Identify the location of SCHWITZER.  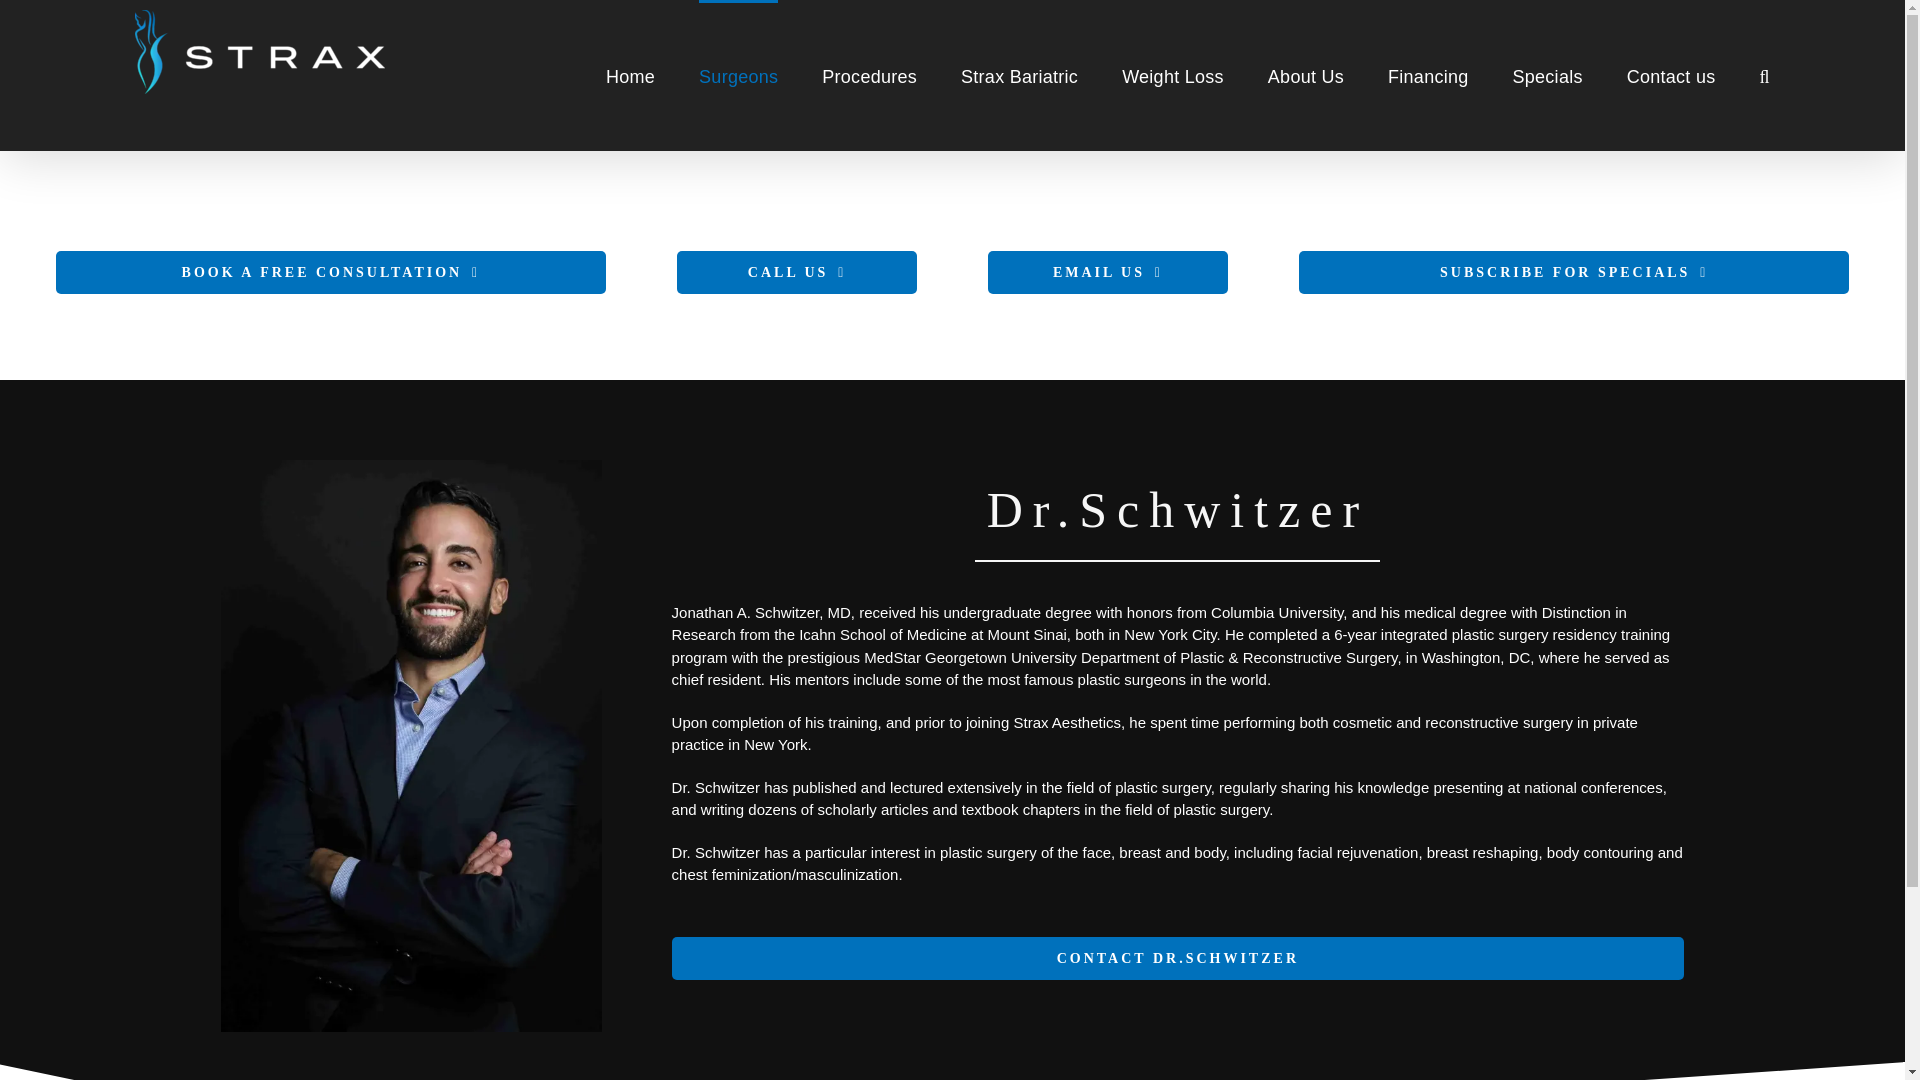
(411, 746).